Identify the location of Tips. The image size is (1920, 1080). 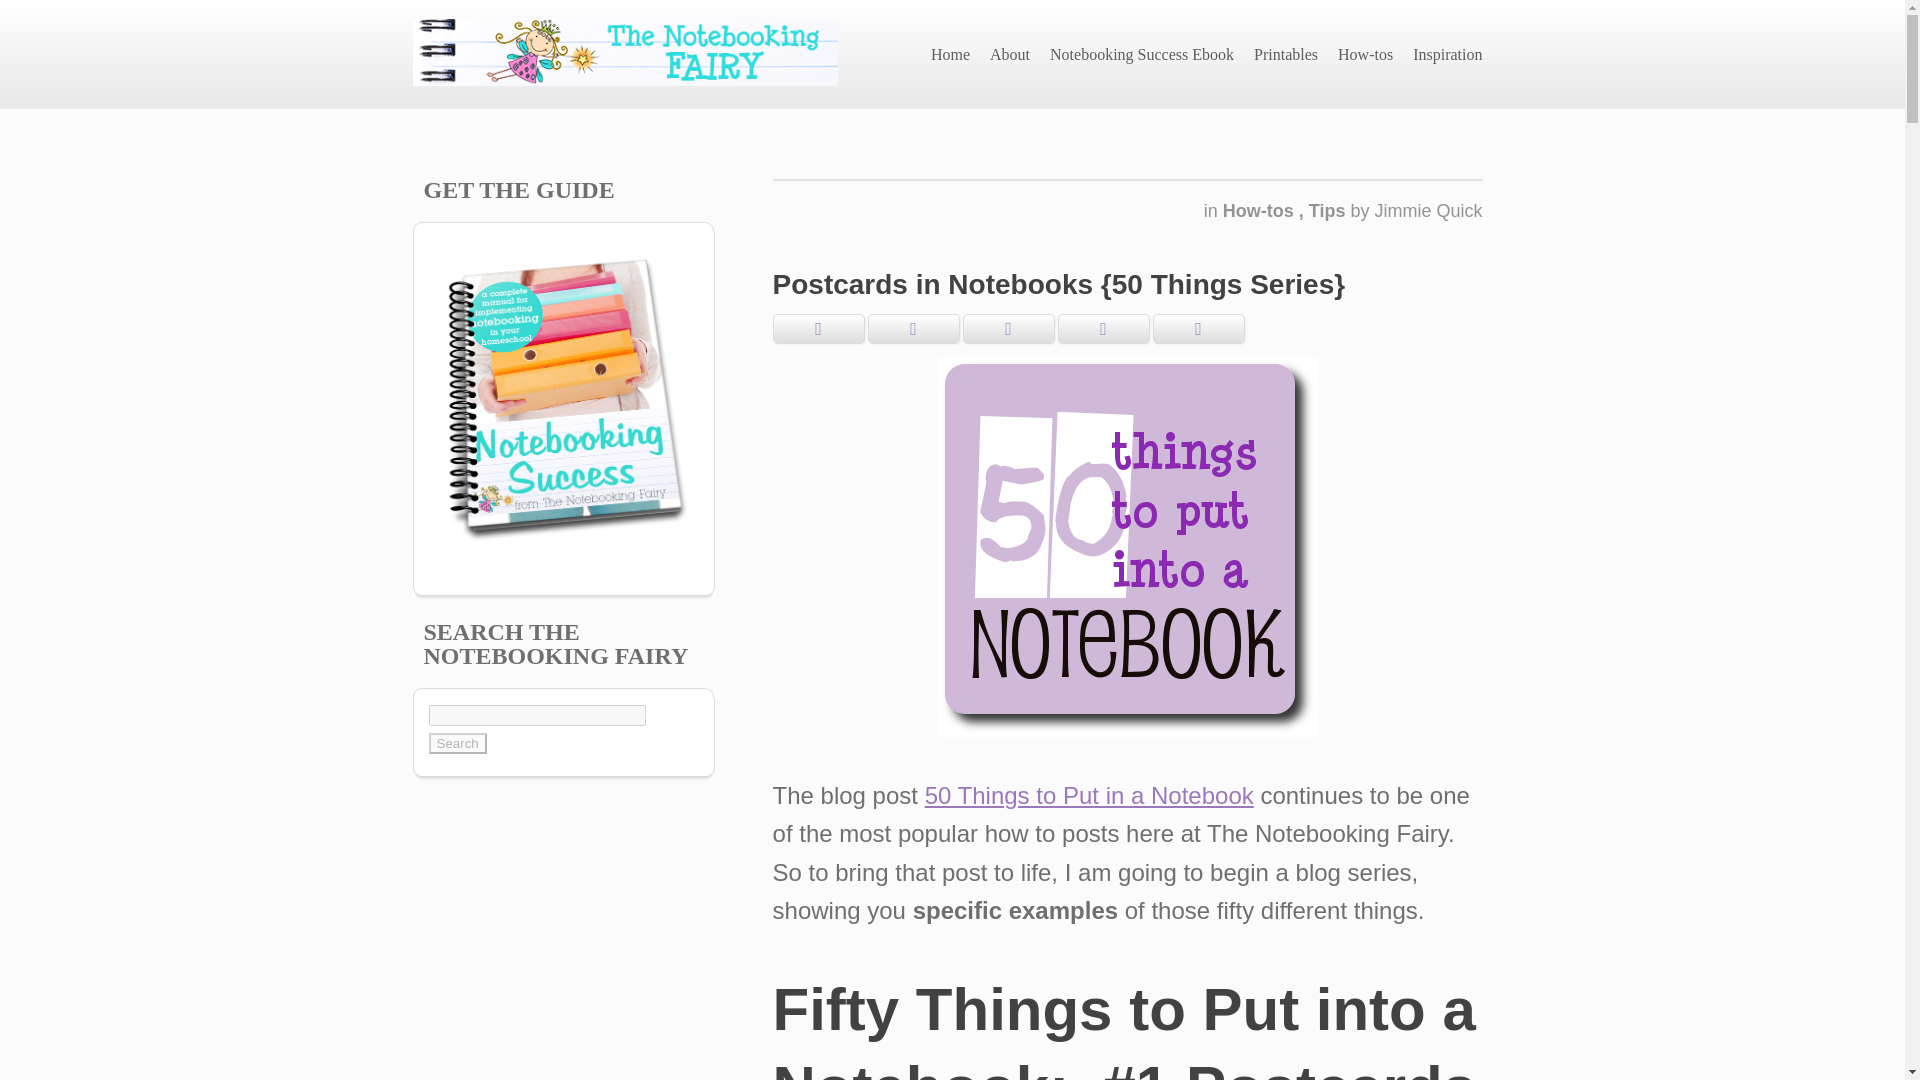
(1330, 210).